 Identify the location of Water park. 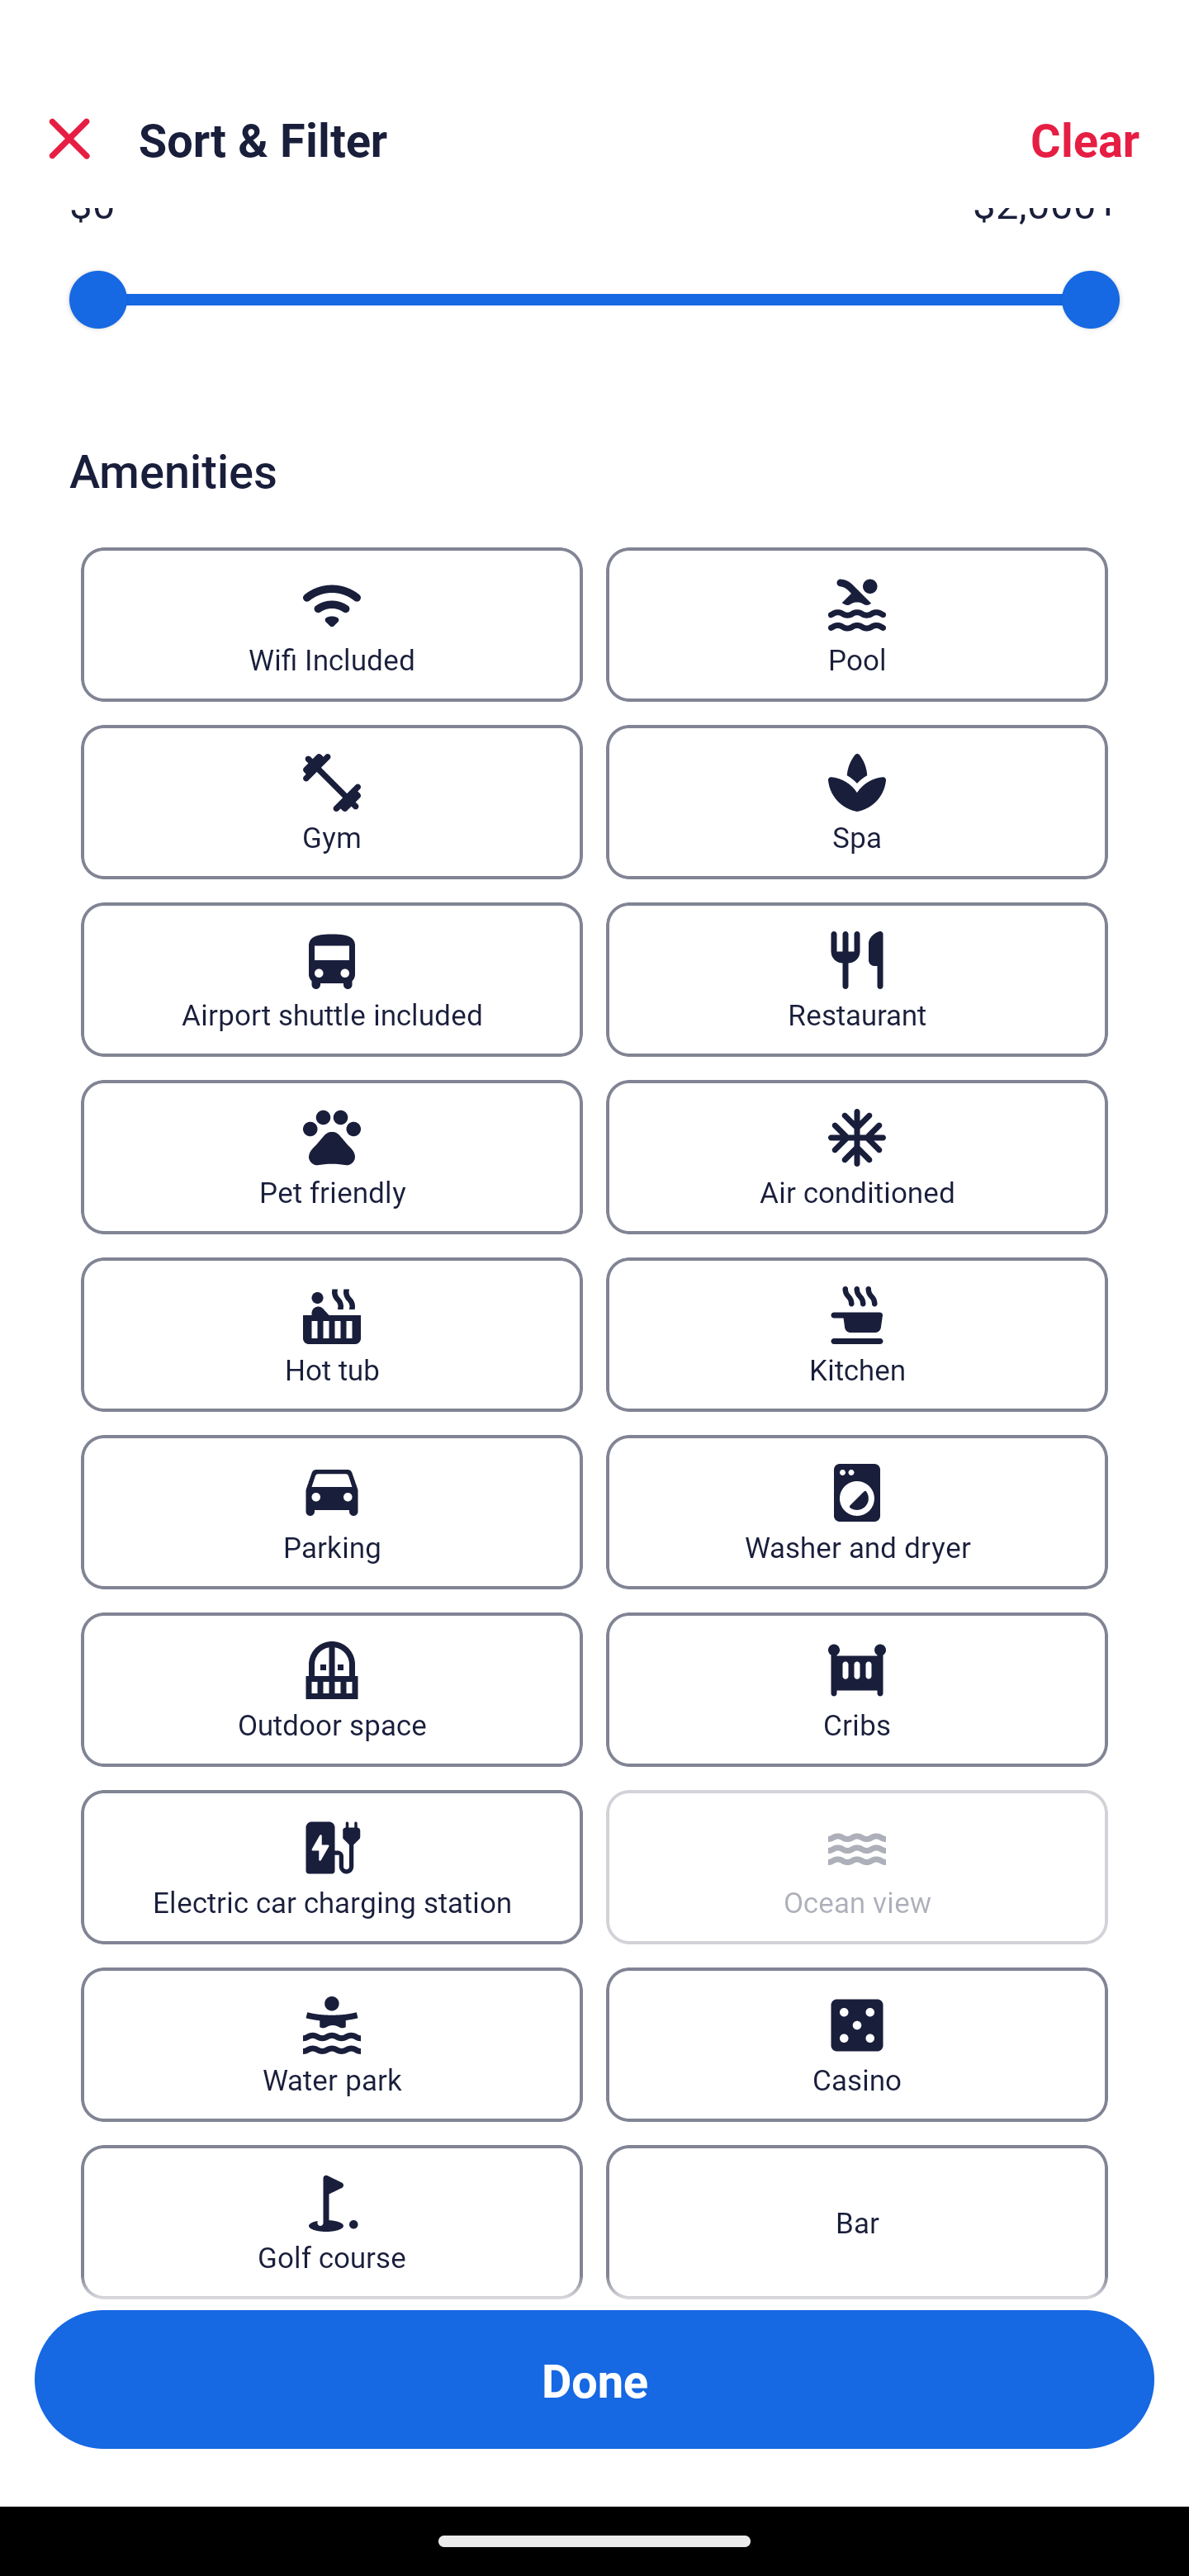
(331, 2044).